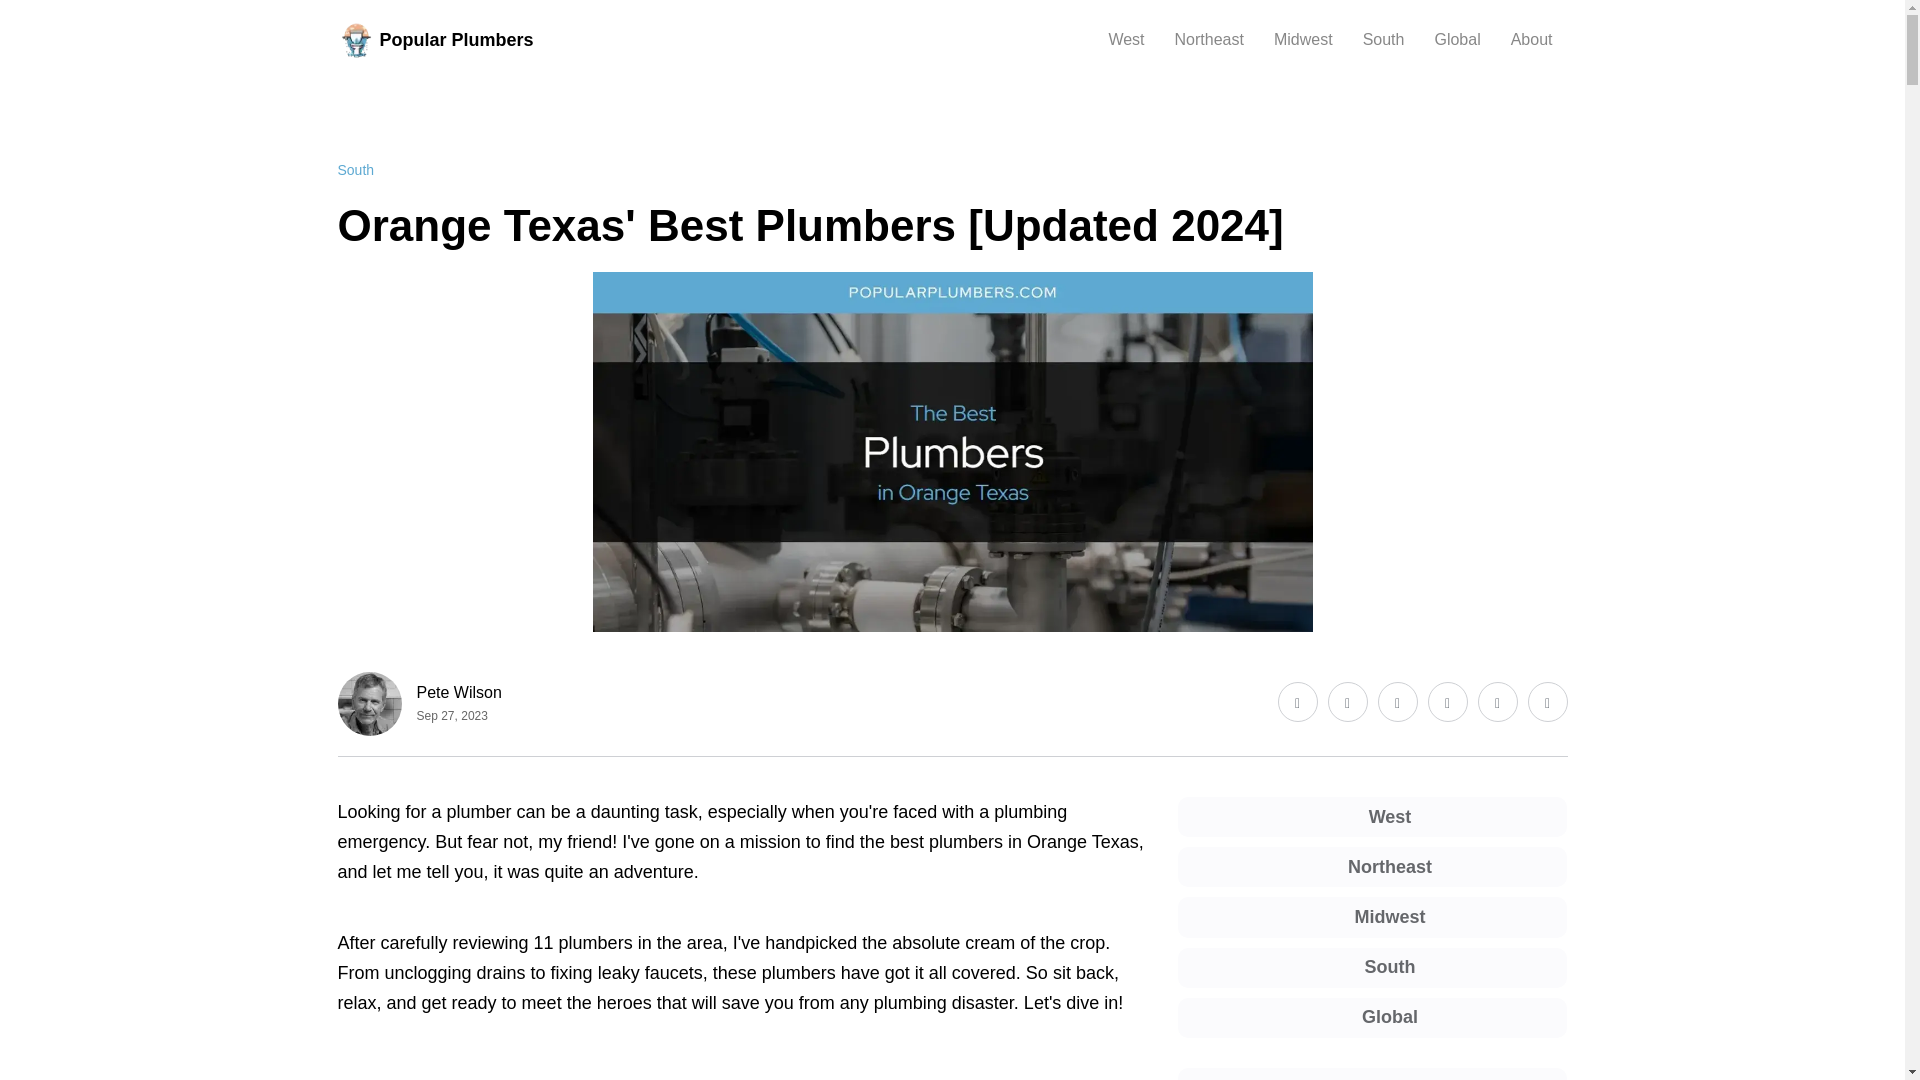 This screenshot has width=1920, height=1080. What do you see at coordinates (435, 40) in the screenshot?
I see `Popular Plumbers` at bounding box center [435, 40].